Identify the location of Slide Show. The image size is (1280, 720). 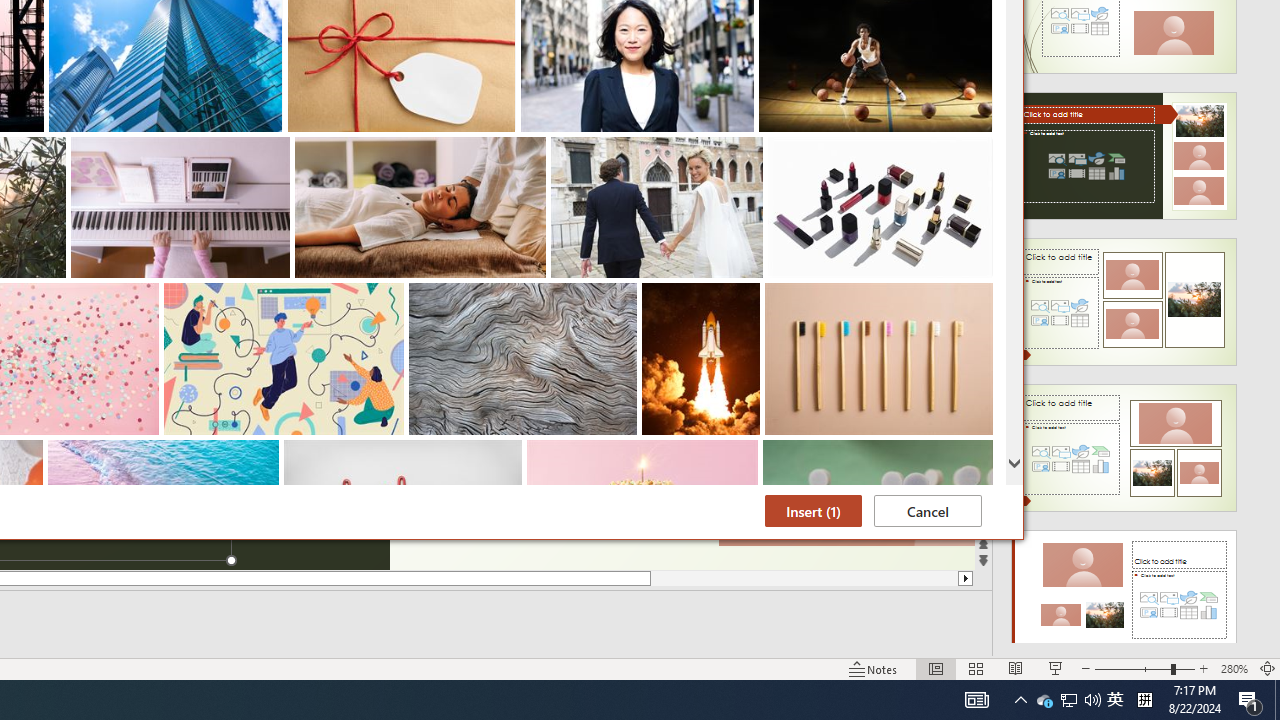
(1069, 700).